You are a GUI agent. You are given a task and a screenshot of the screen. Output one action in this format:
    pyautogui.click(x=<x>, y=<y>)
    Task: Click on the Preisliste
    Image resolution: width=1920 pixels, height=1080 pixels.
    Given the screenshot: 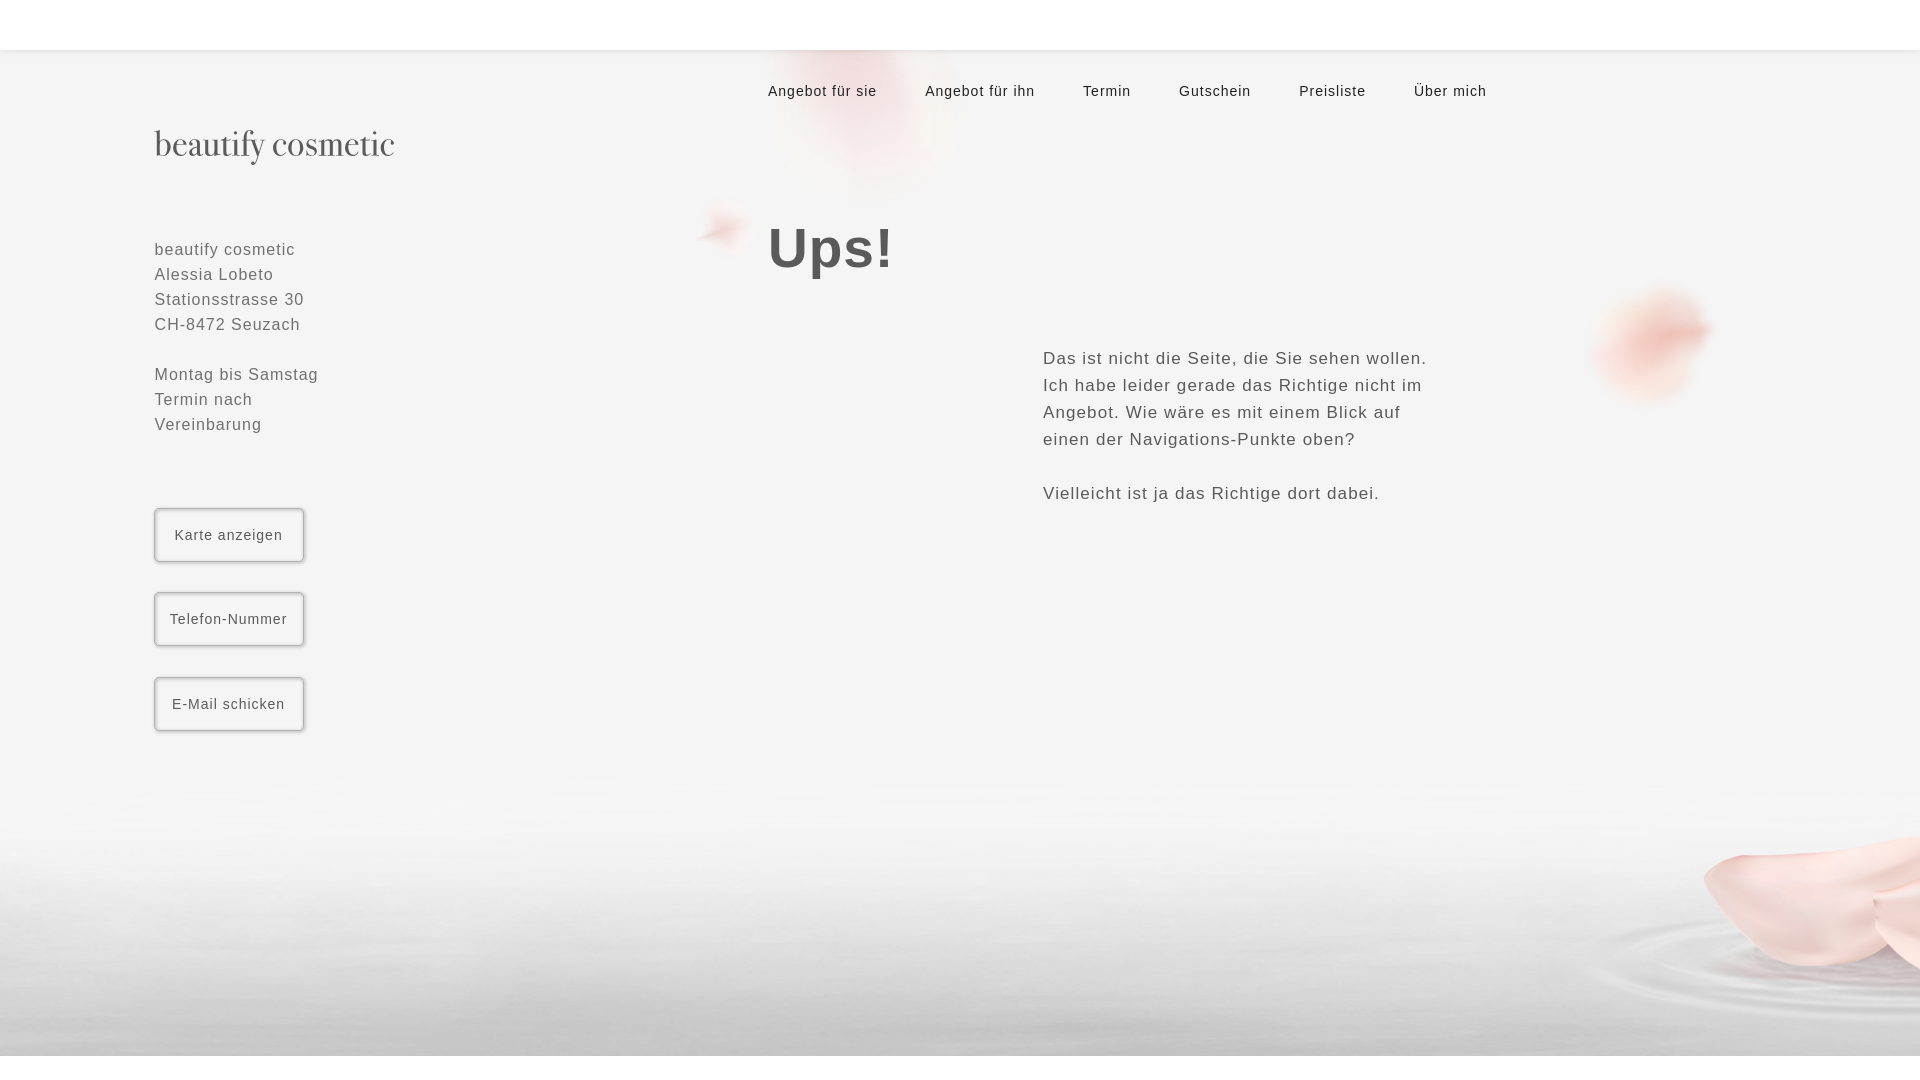 What is the action you would take?
    pyautogui.click(x=1338, y=91)
    